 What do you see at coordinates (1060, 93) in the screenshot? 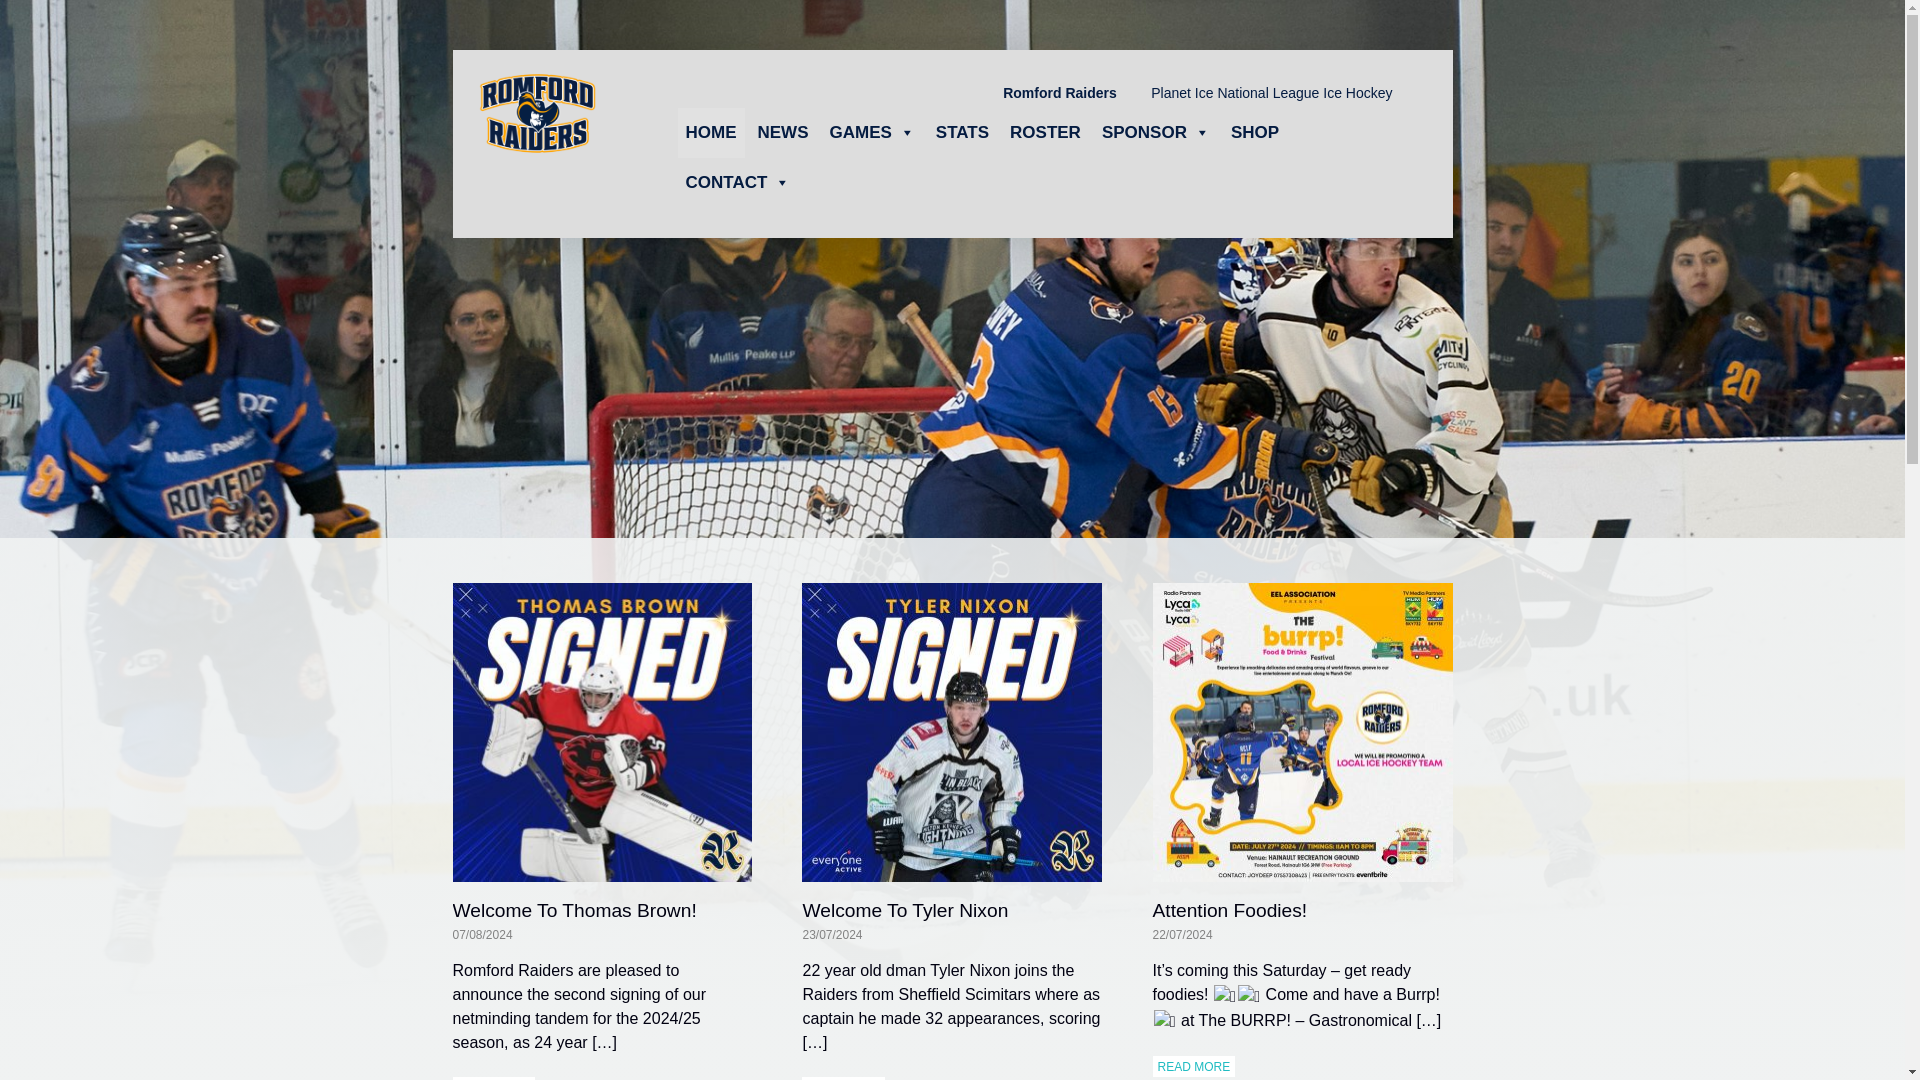
I see `Romford Raiders` at bounding box center [1060, 93].